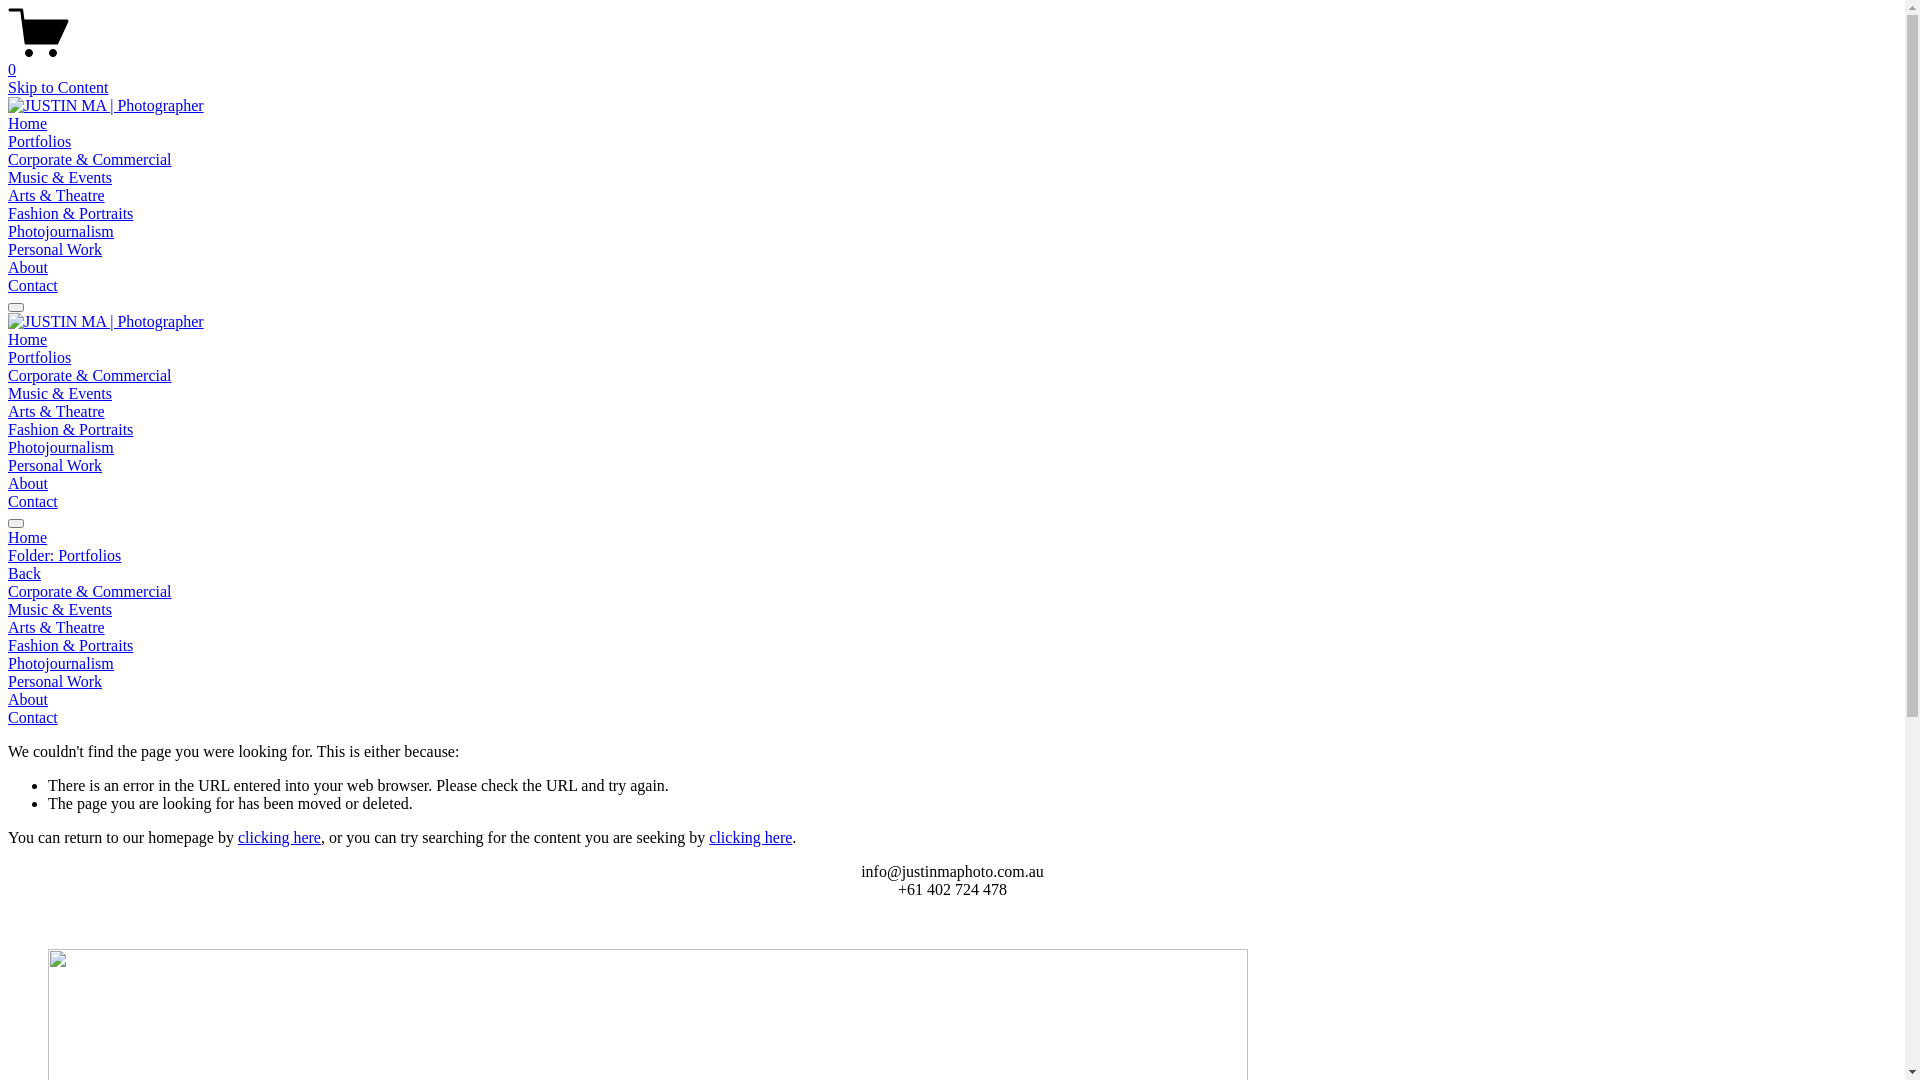 This screenshot has height=1080, width=1920. What do you see at coordinates (56, 412) in the screenshot?
I see `Arts & Theatre` at bounding box center [56, 412].